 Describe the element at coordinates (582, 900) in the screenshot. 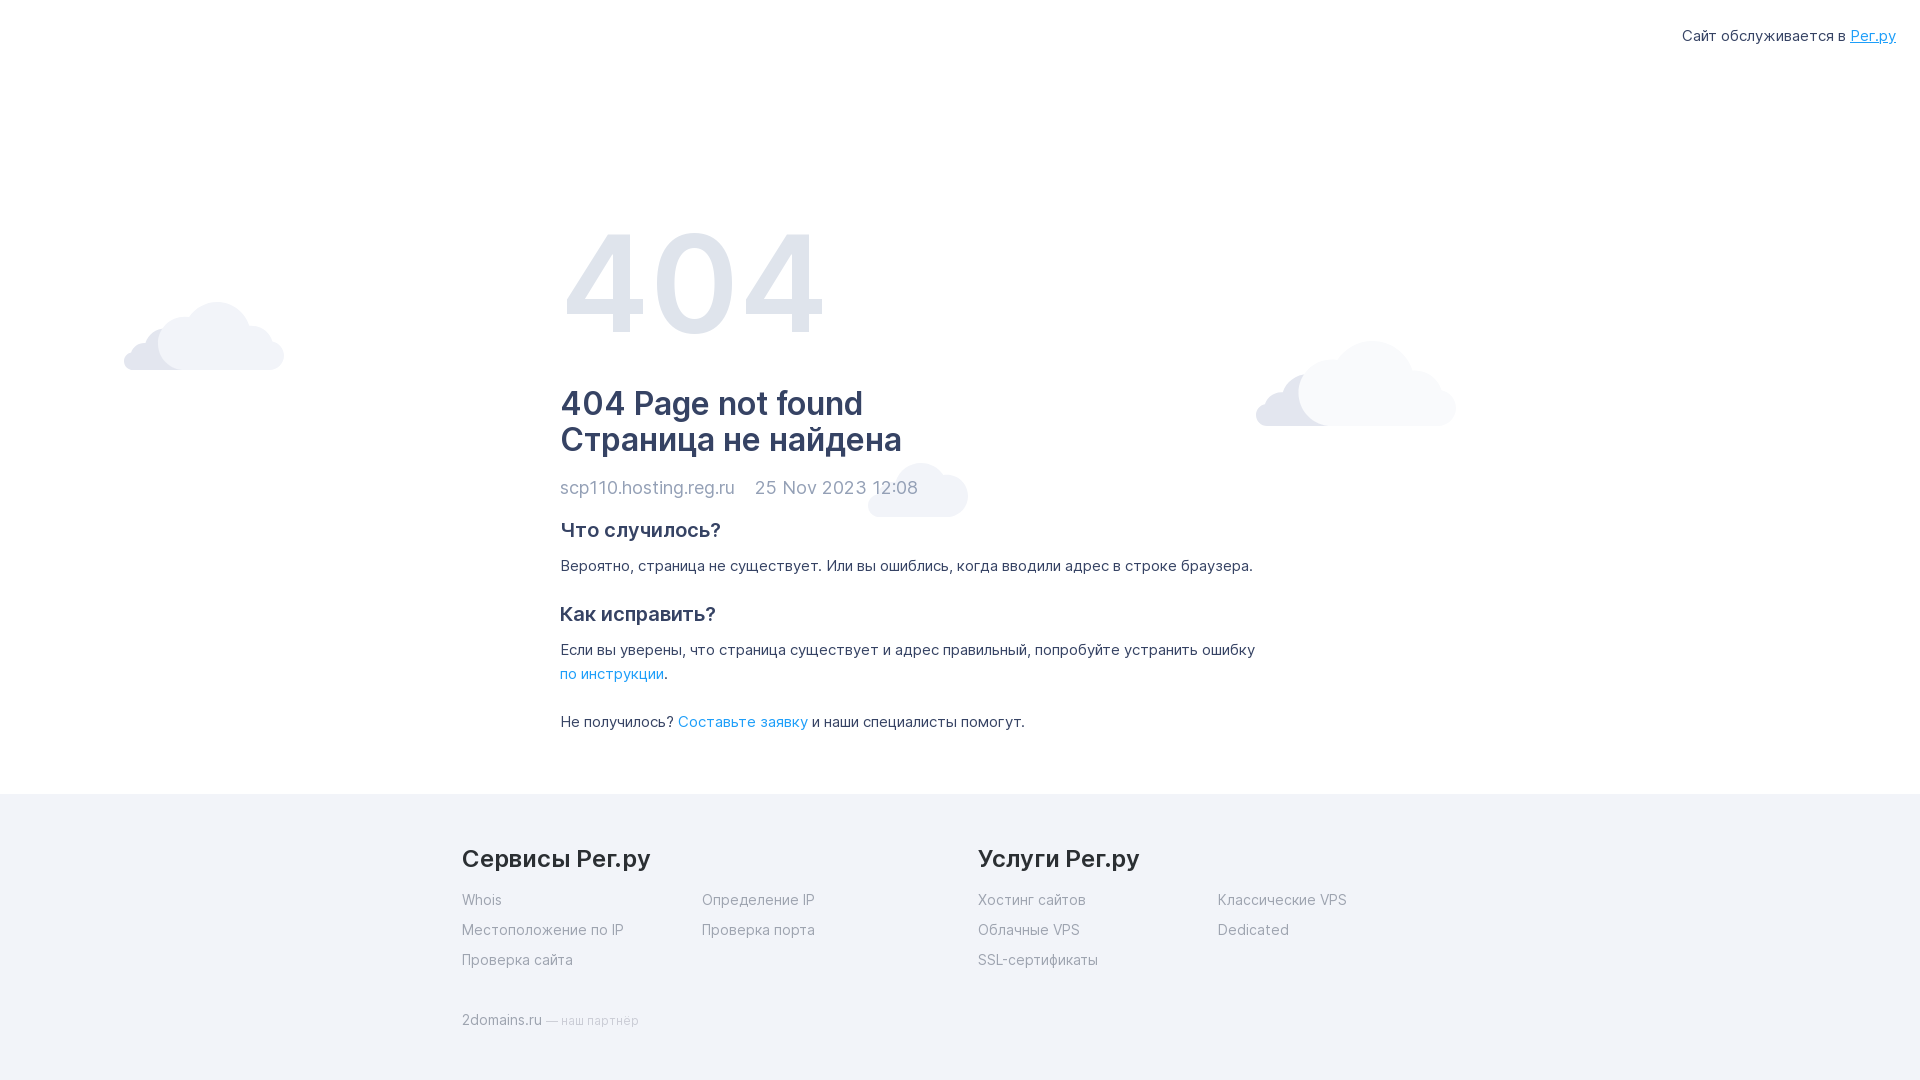

I see `Whois` at that location.